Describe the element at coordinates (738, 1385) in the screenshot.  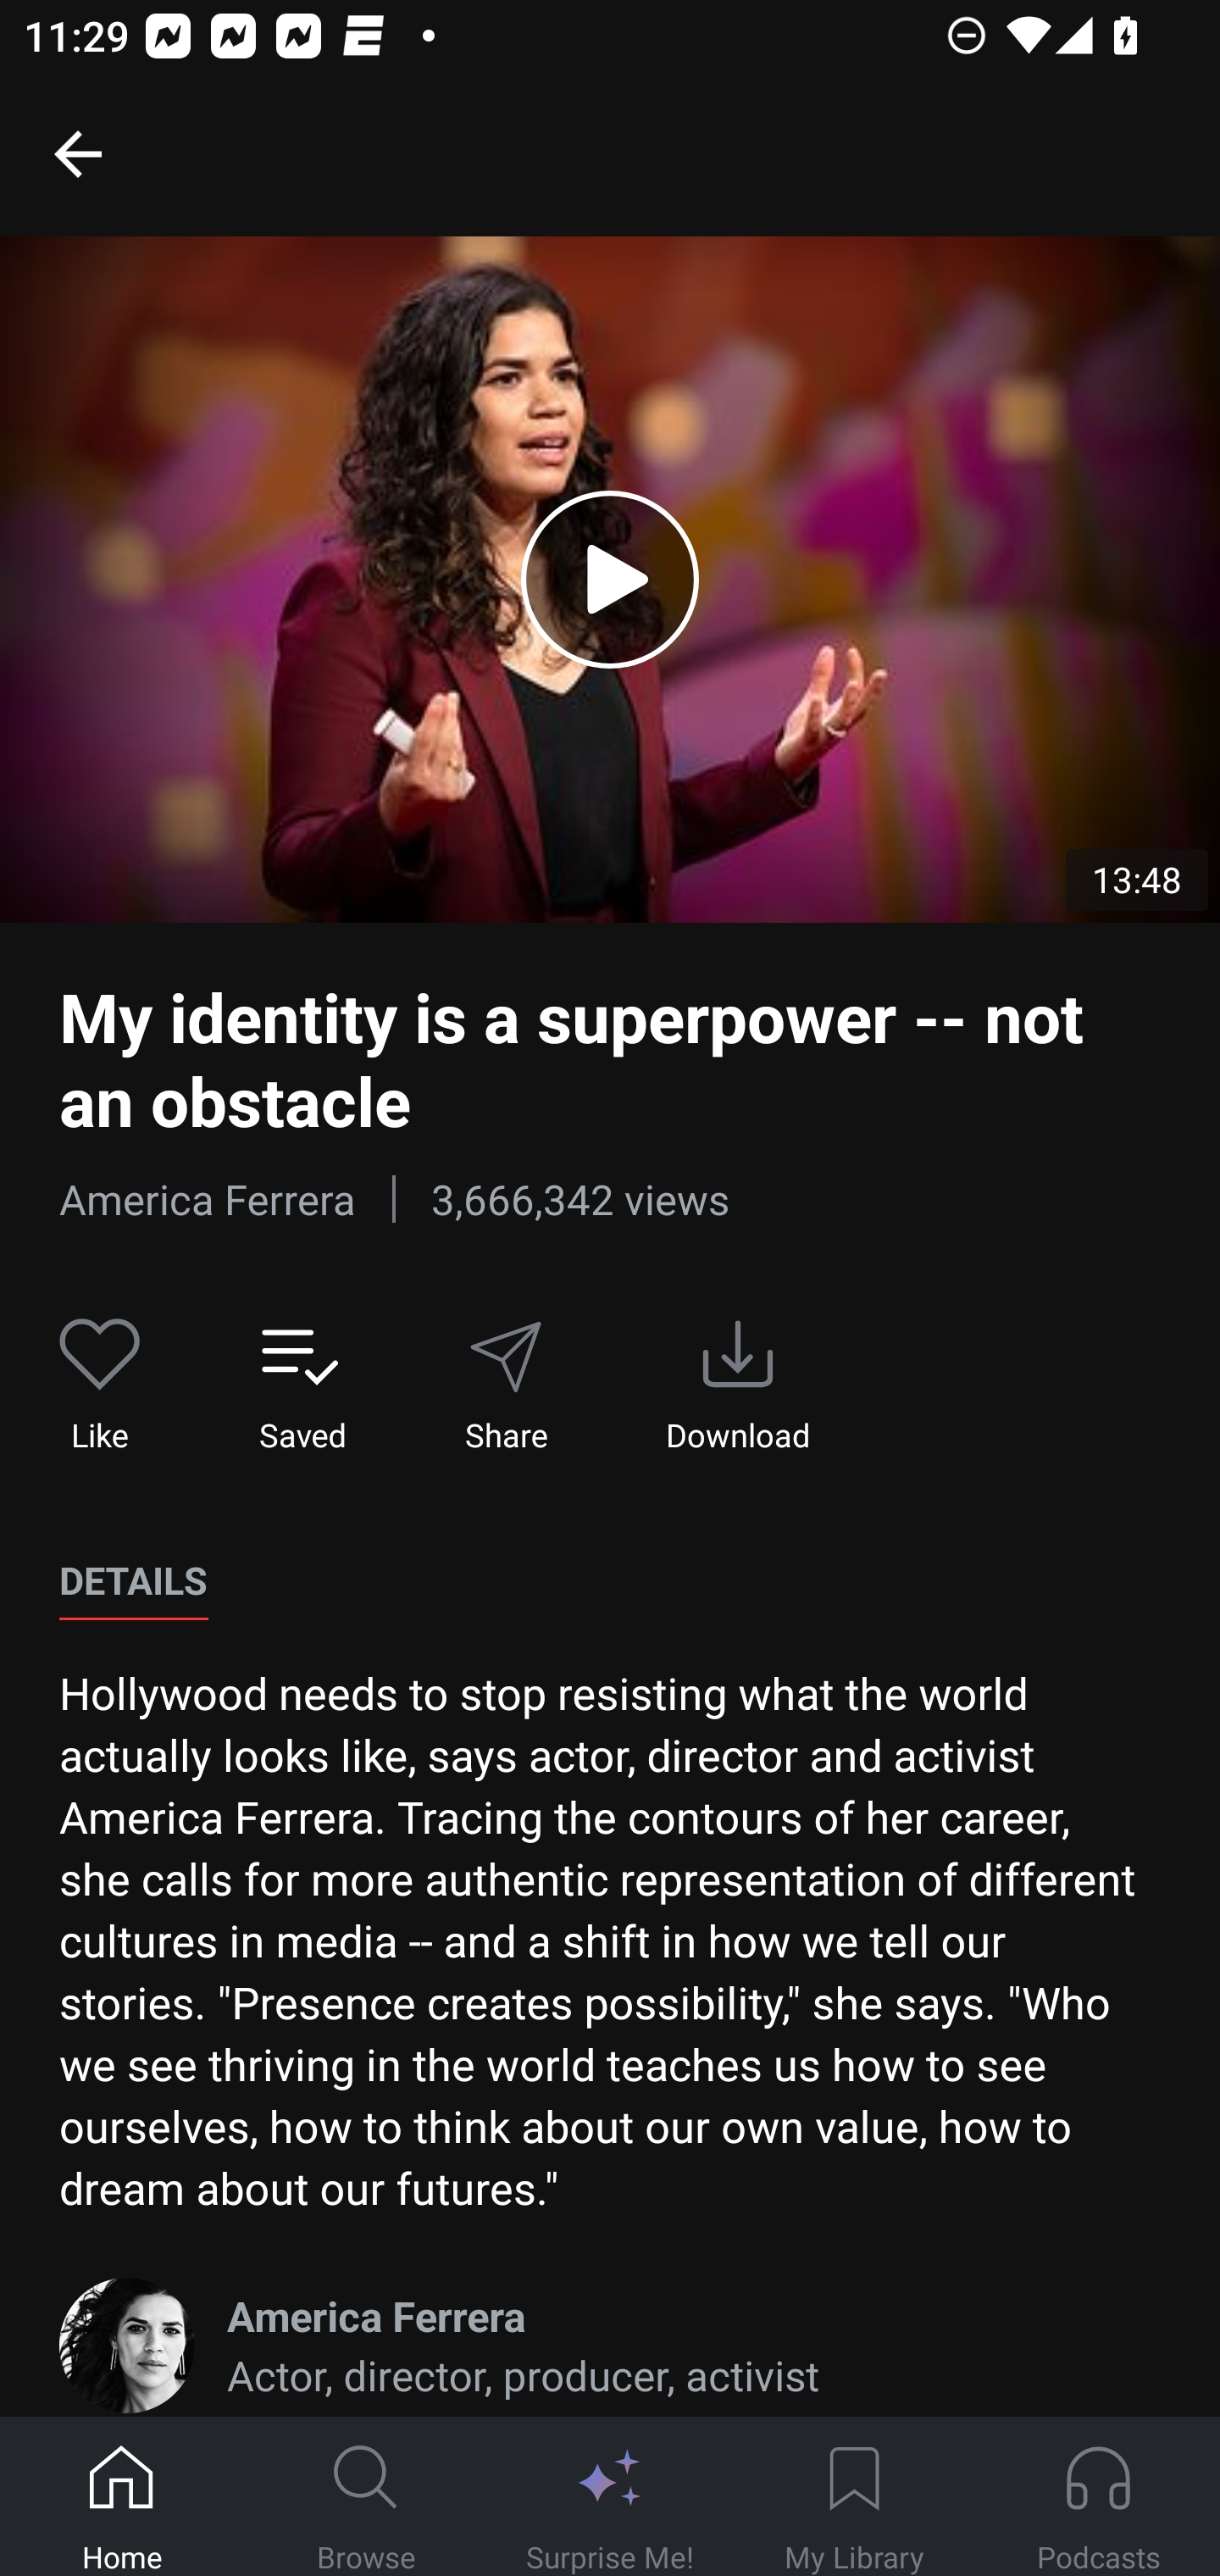
I see `Download` at that location.